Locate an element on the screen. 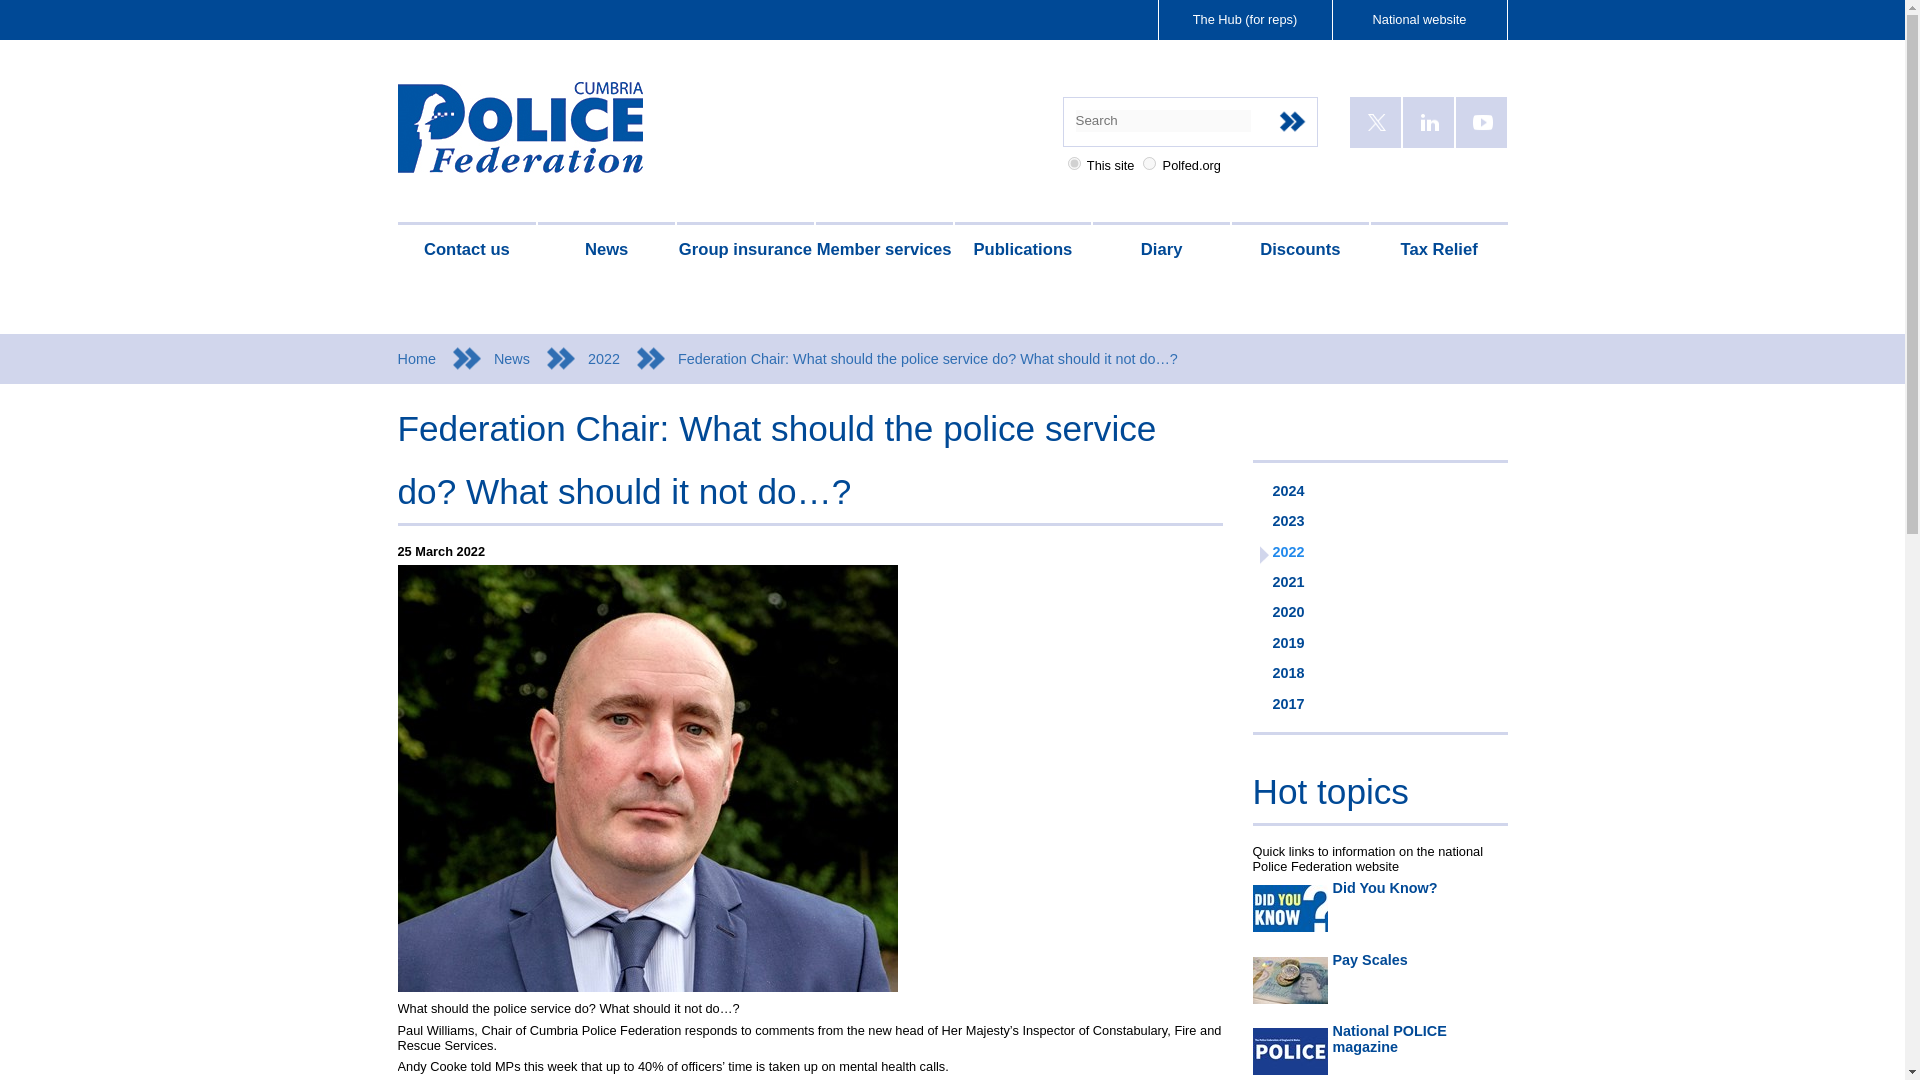  Publications is located at coordinates (1022, 250).